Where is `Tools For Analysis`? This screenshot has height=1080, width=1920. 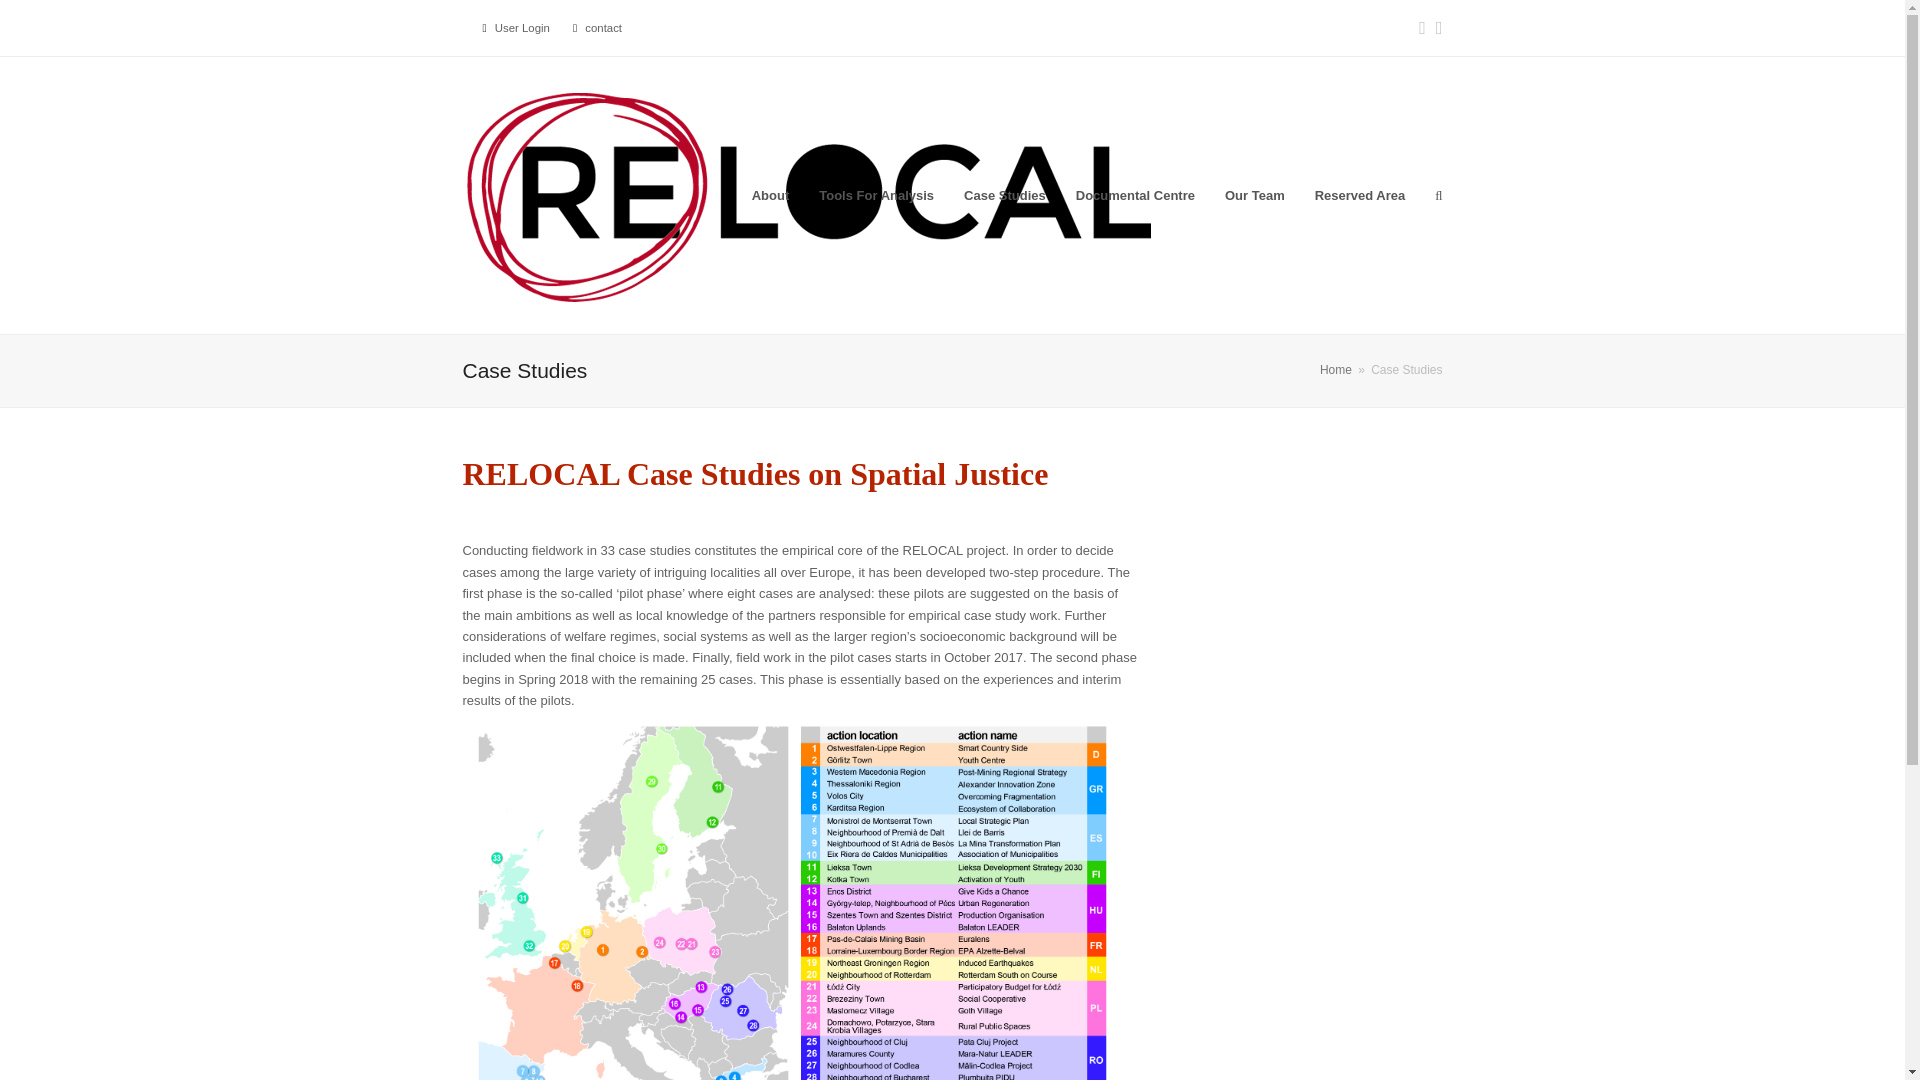 Tools For Analysis is located at coordinates (876, 194).